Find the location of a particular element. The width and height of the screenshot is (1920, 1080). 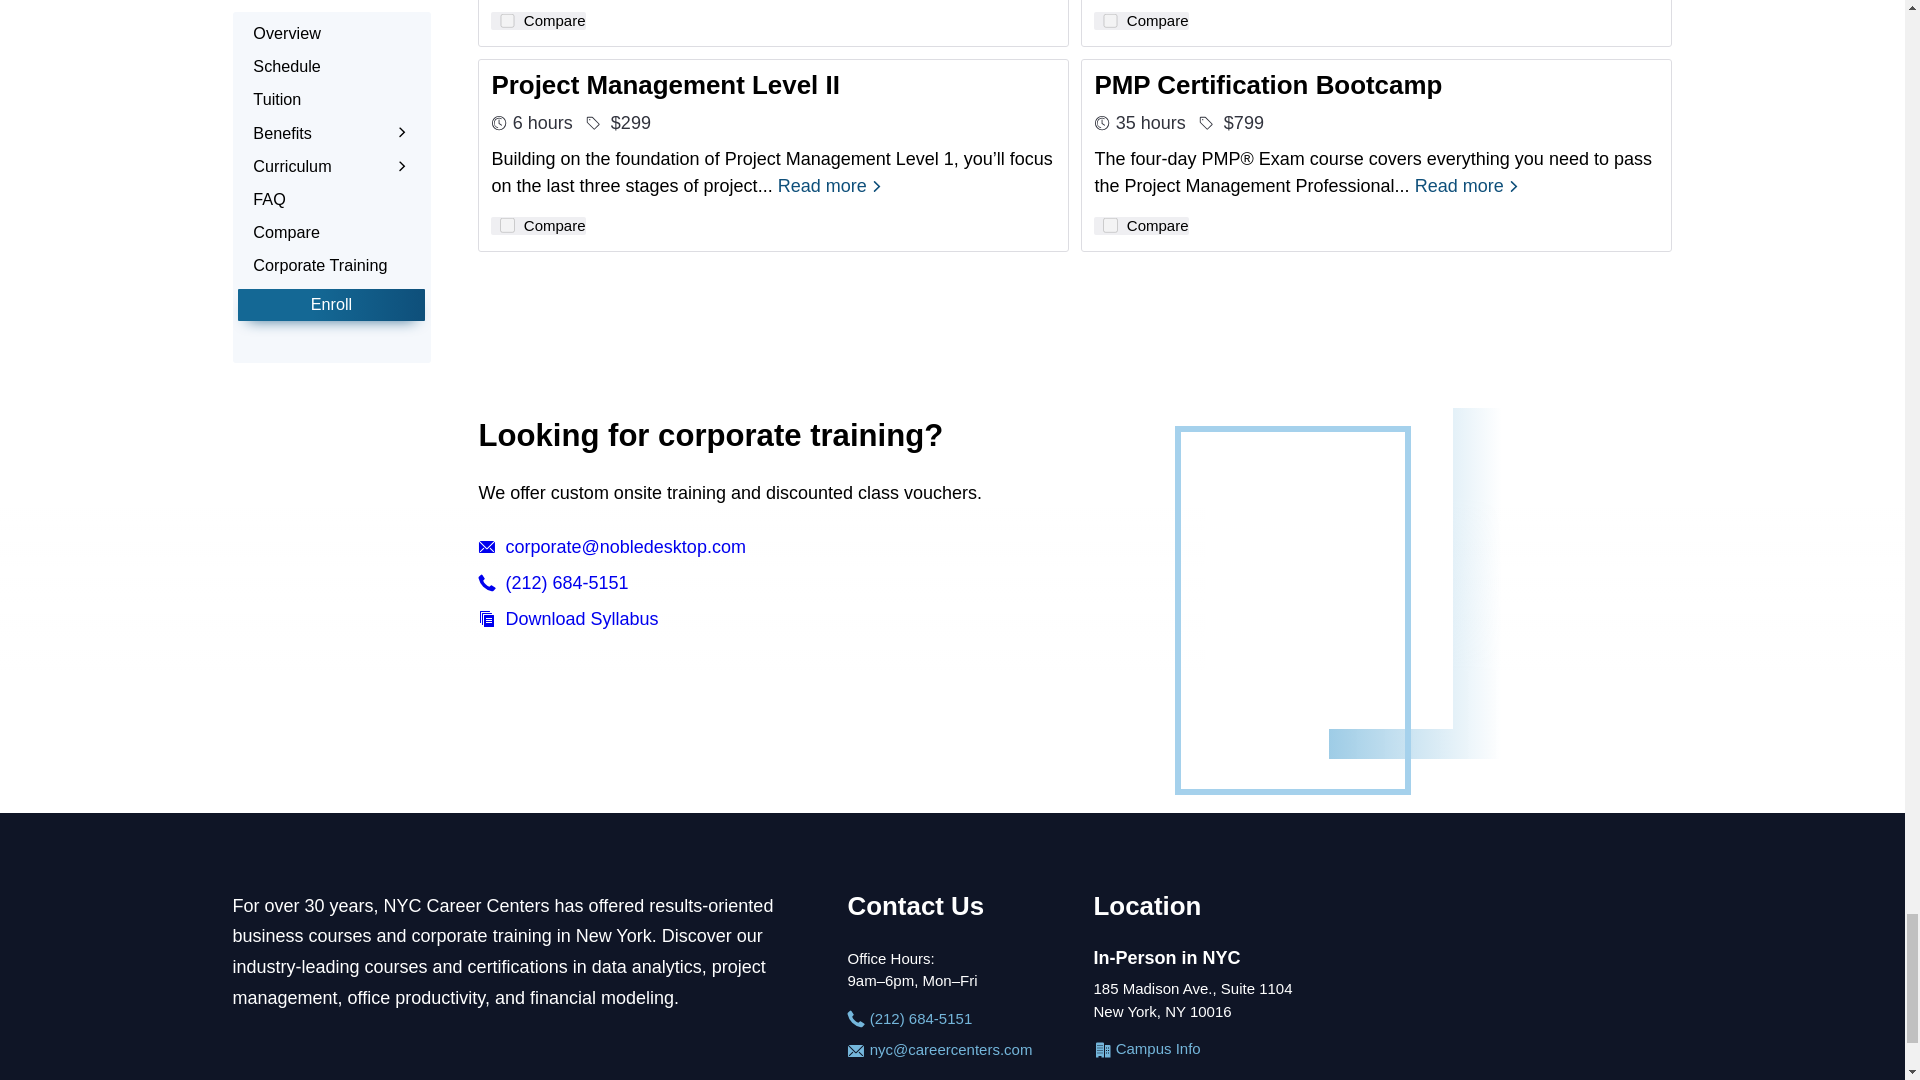

409 is located at coordinates (506, 225).